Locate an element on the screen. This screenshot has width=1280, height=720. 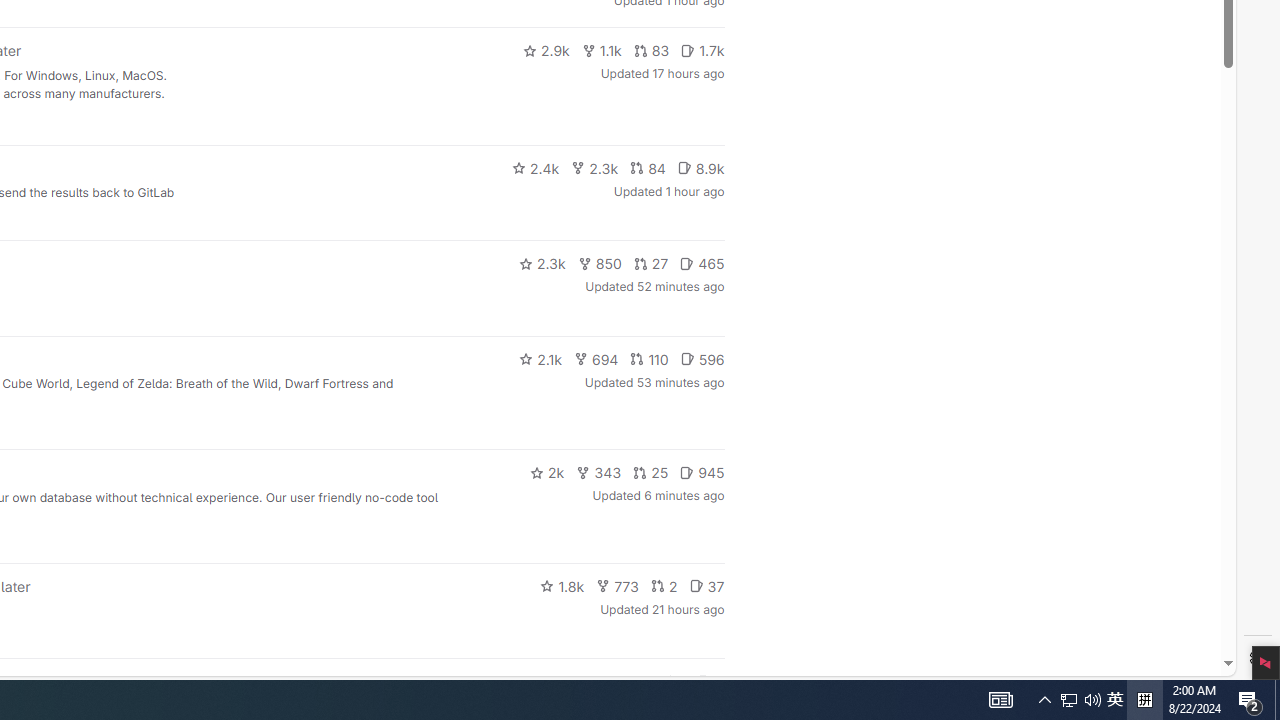
850 is located at coordinates (600, 264).